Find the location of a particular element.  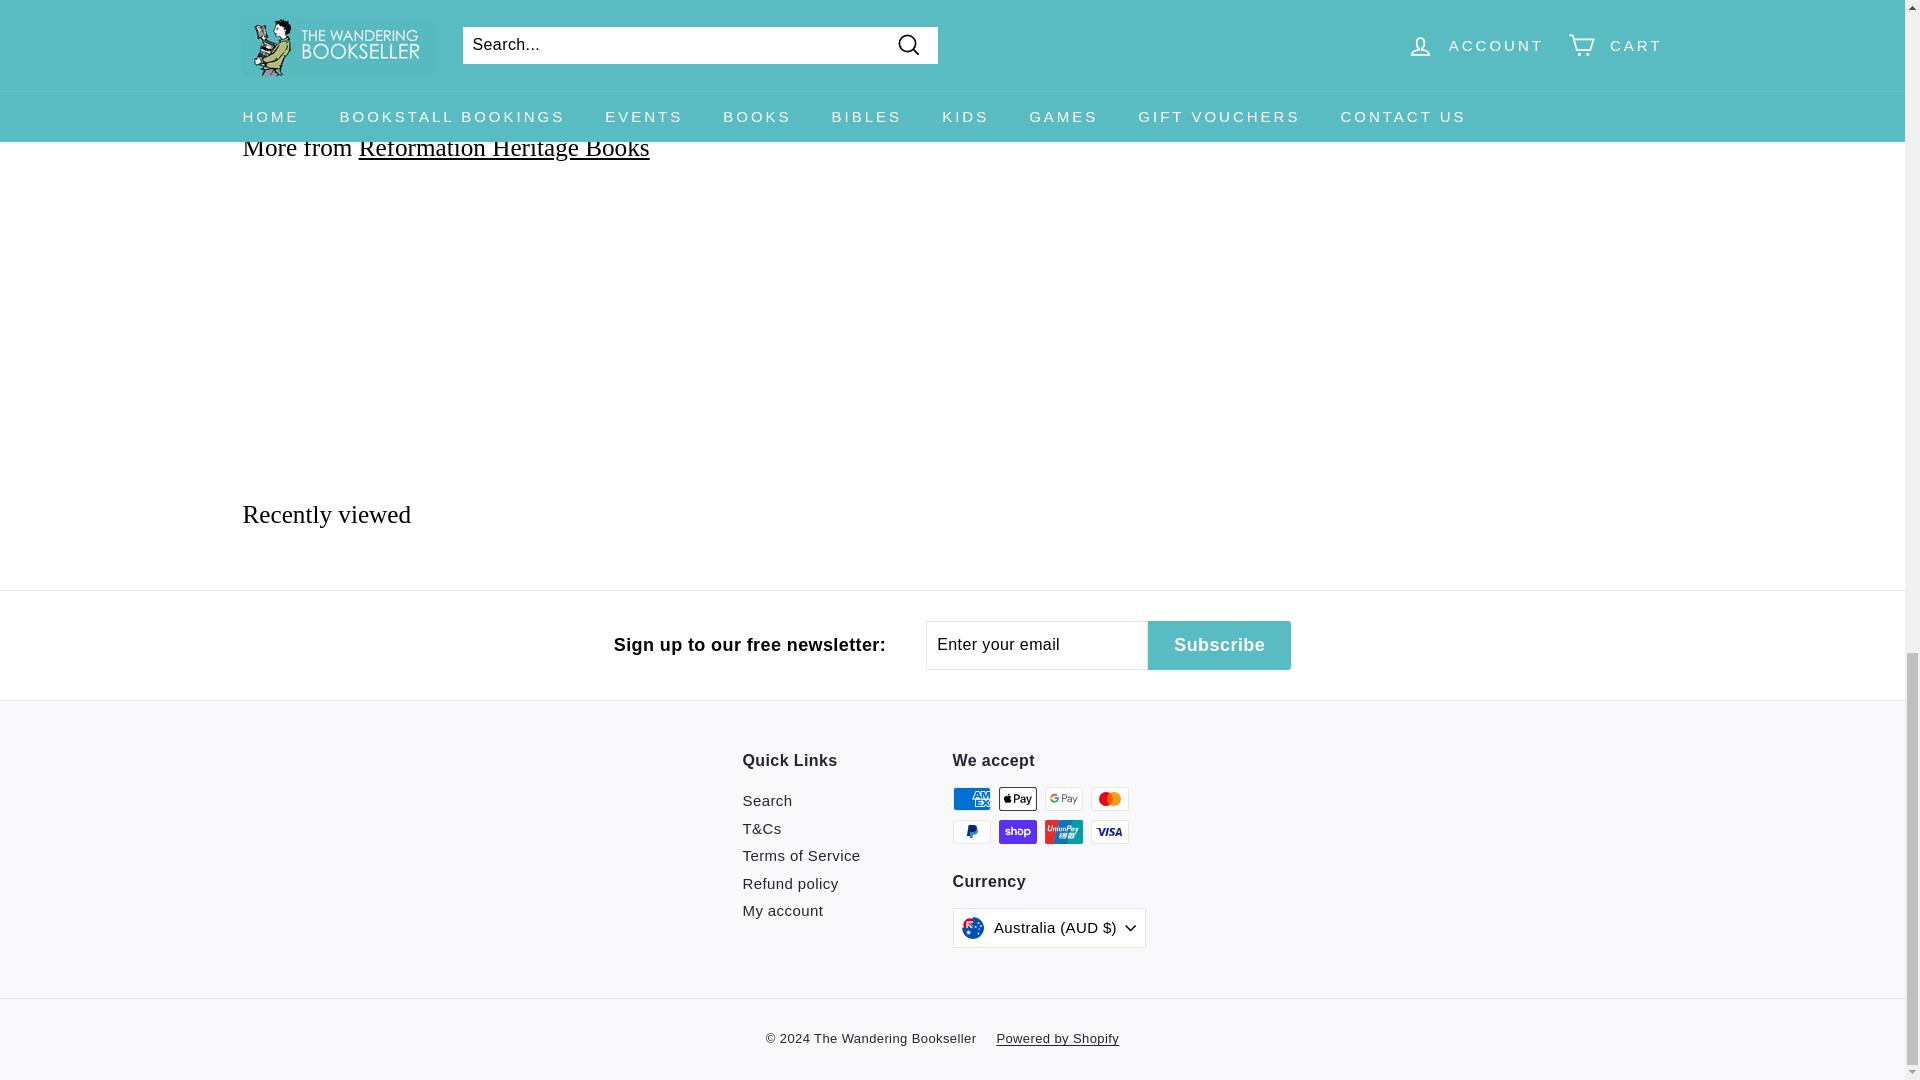

American Express is located at coordinates (971, 799).